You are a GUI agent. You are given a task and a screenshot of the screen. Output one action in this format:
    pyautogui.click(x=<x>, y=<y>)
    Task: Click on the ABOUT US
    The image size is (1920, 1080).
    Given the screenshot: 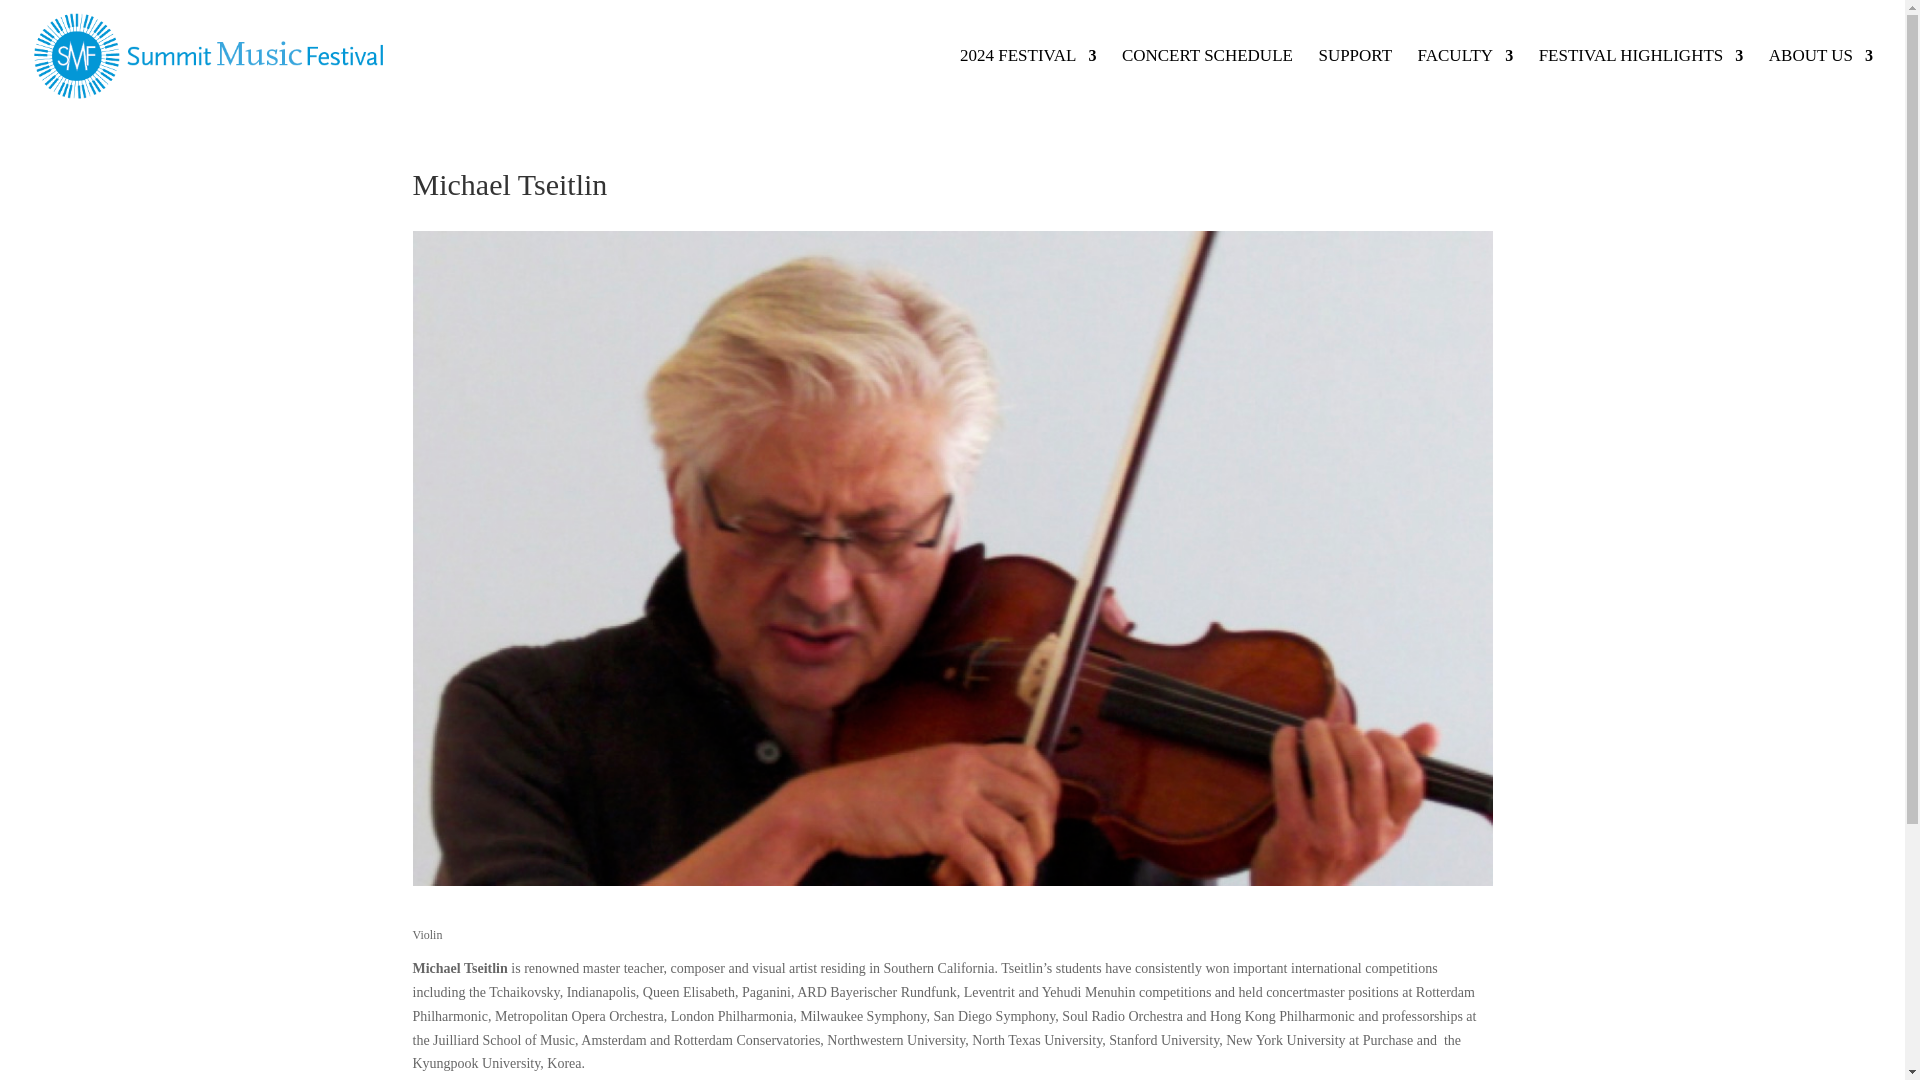 What is the action you would take?
    pyautogui.click(x=1820, y=80)
    